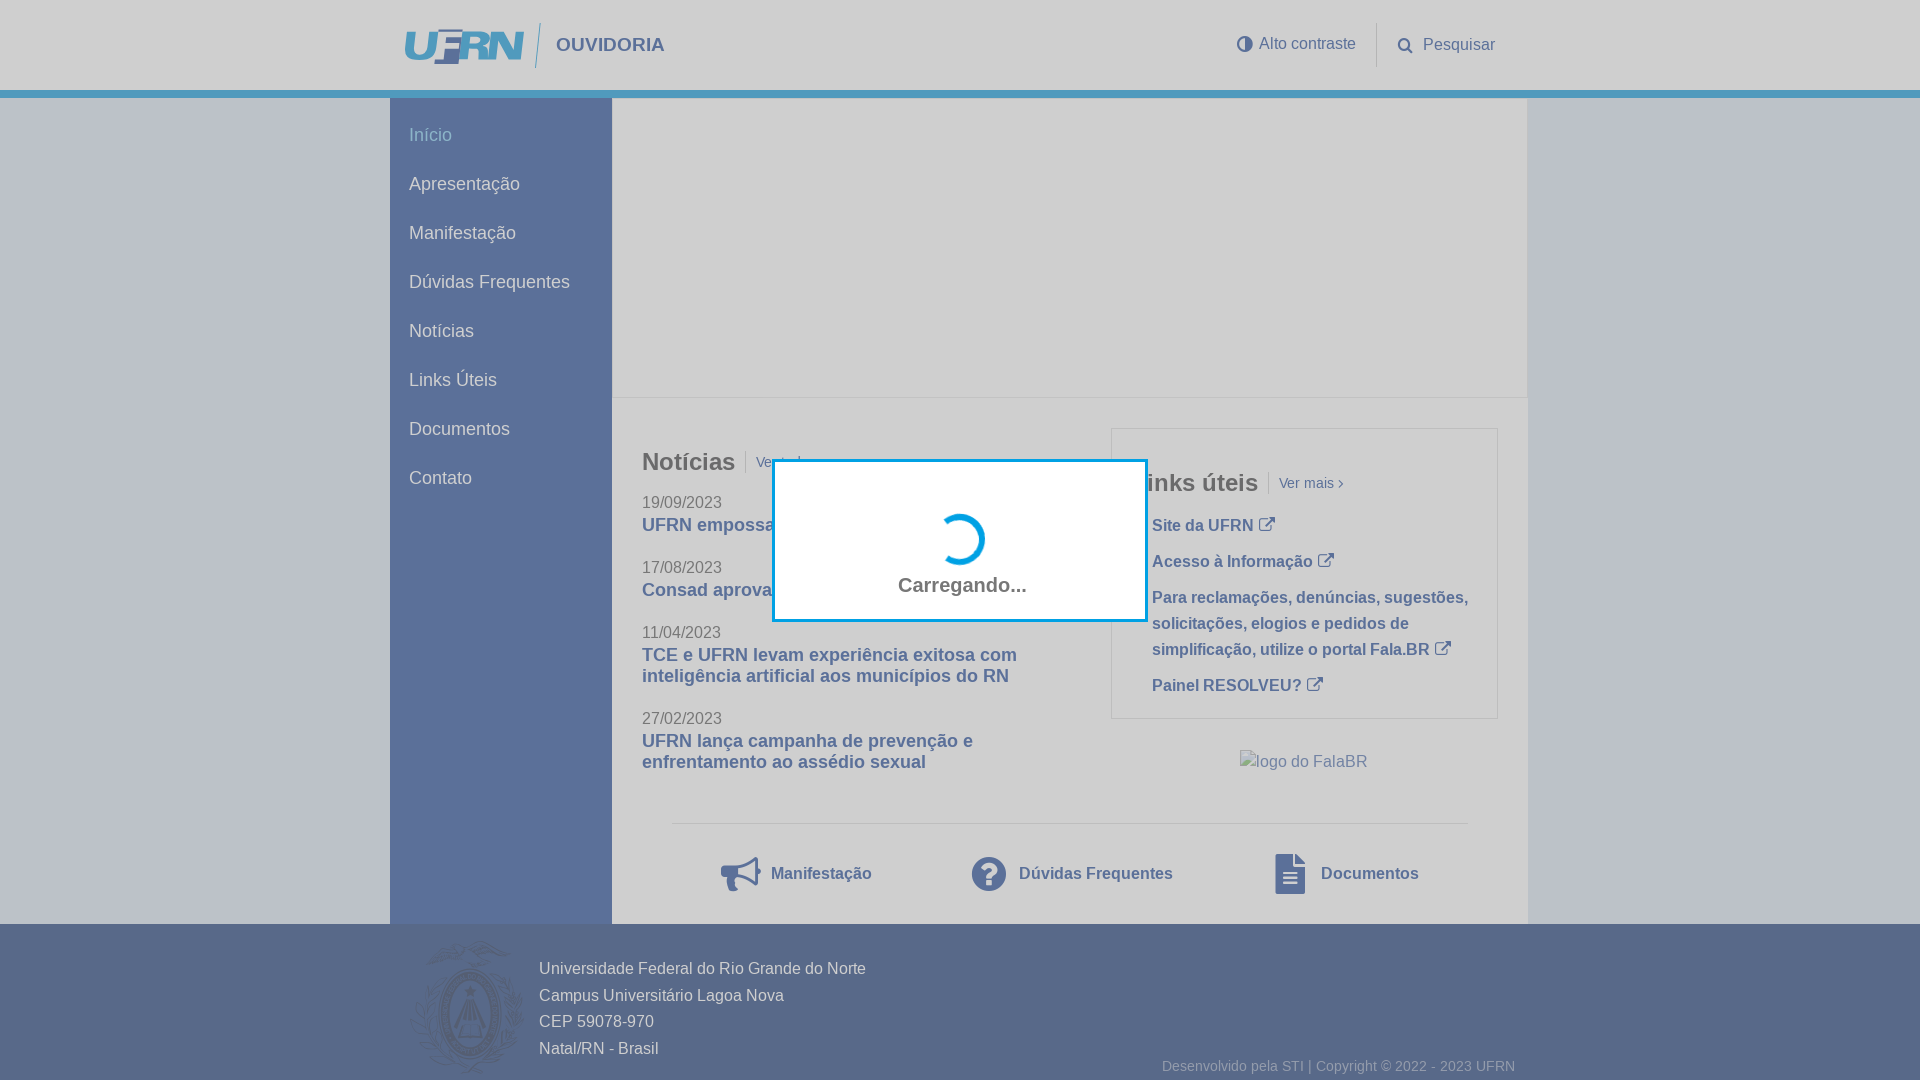  Describe the element at coordinates (813, 44) in the screenshot. I see `OUVIDORIA` at that location.